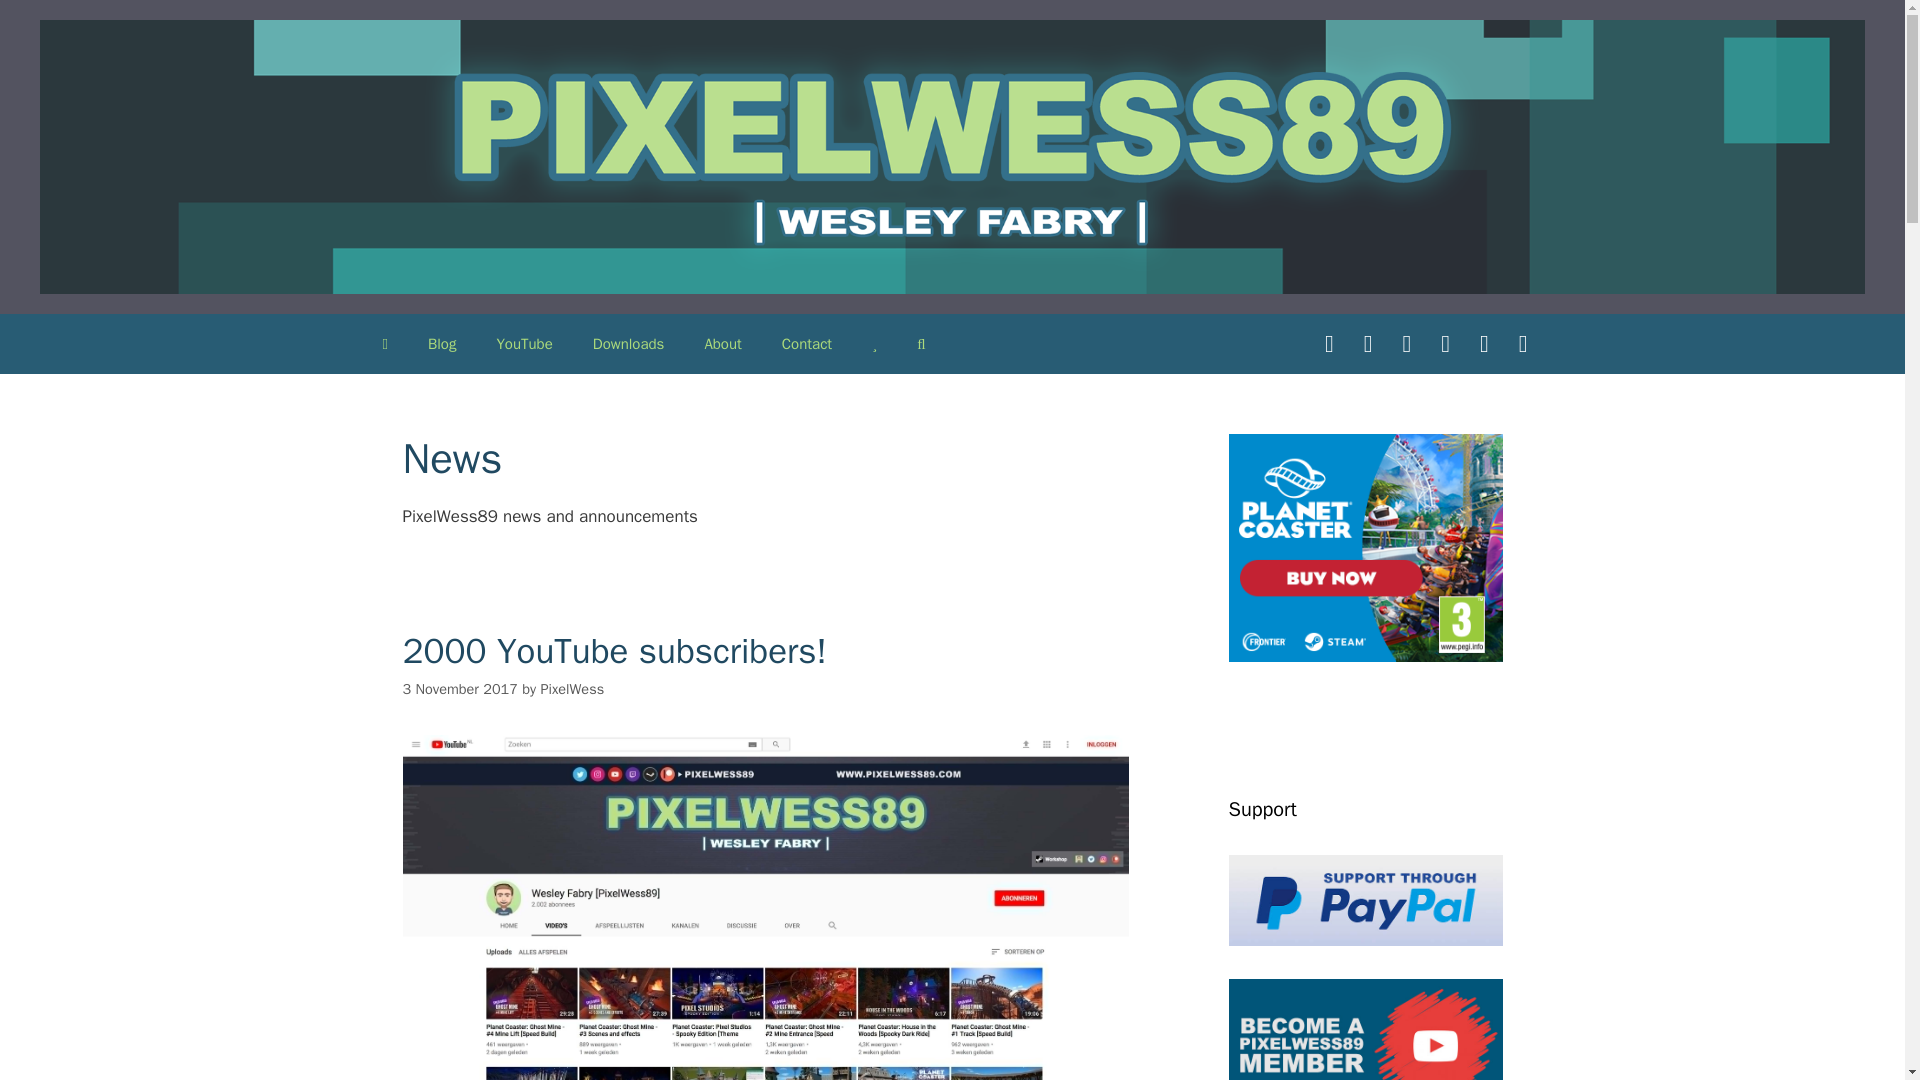 The height and width of the screenshot is (1080, 1920). What do you see at coordinates (807, 344) in the screenshot?
I see `Contact` at bounding box center [807, 344].